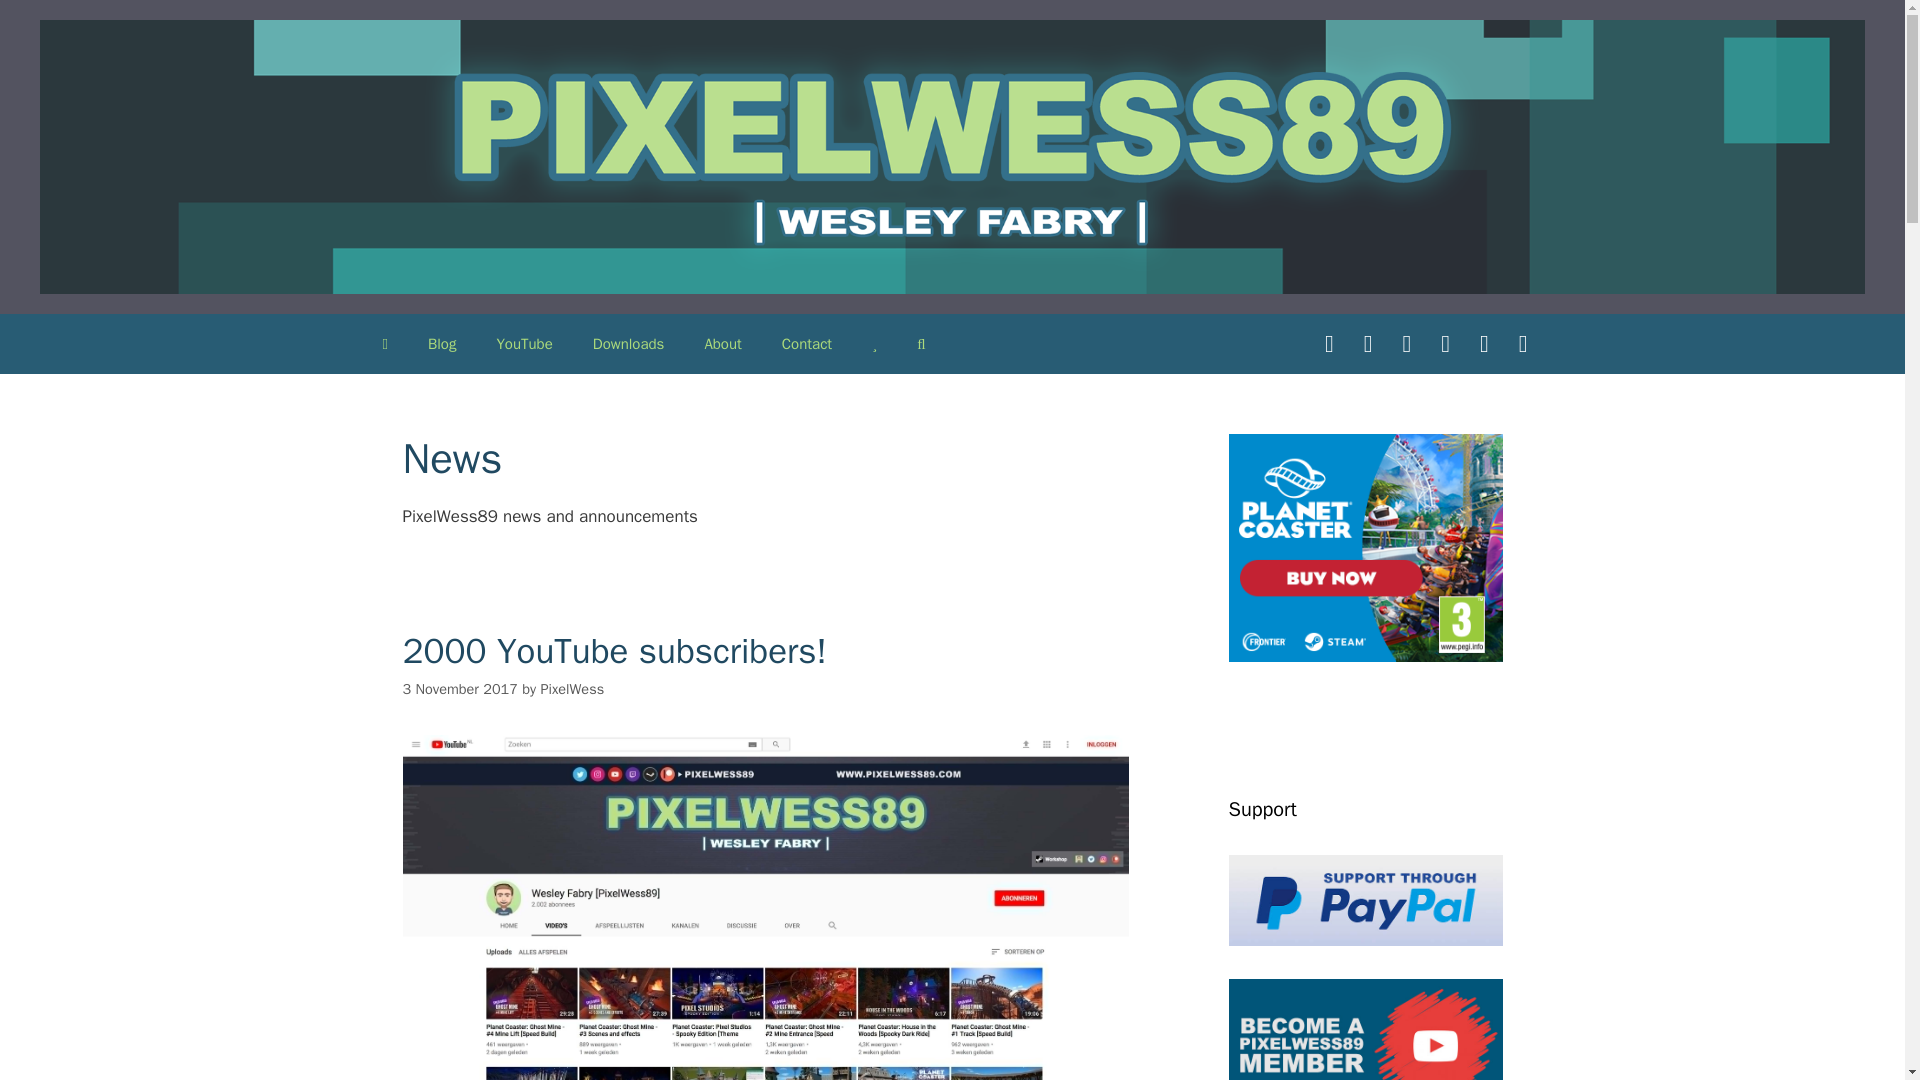 The height and width of the screenshot is (1080, 1920). What do you see at coordinates (807, 344) in the screenshot?
I see `Contact` at bounding box center [807, 344].